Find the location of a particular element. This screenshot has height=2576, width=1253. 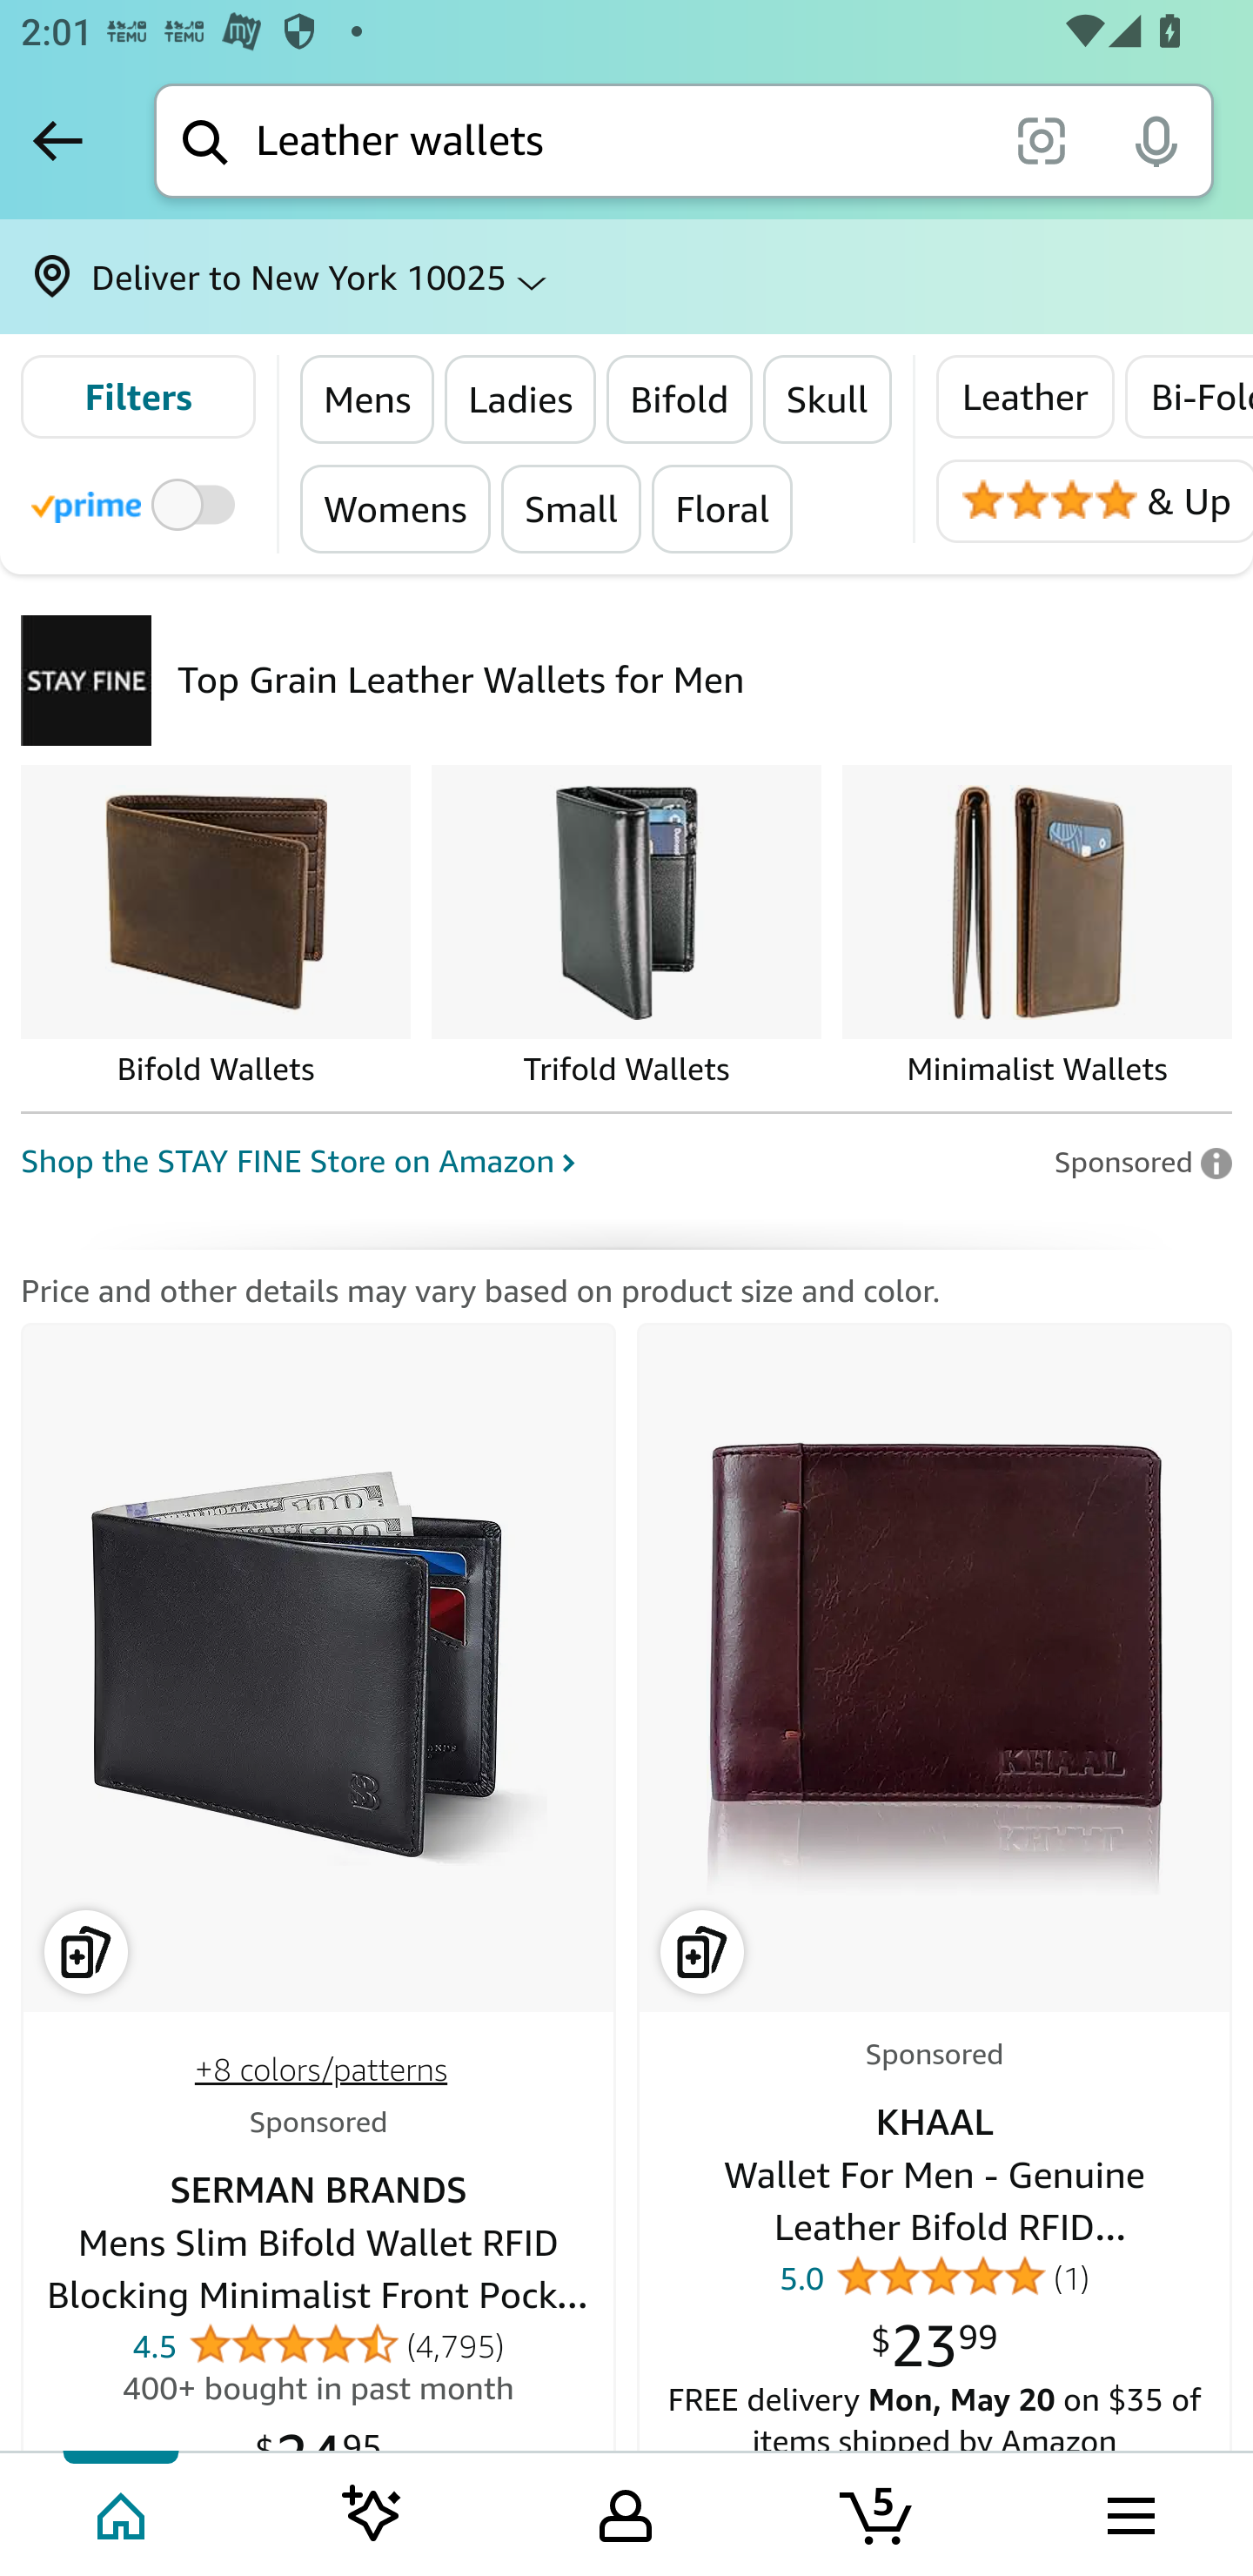

Bi-Fold is located at coordinates (1188, 397).